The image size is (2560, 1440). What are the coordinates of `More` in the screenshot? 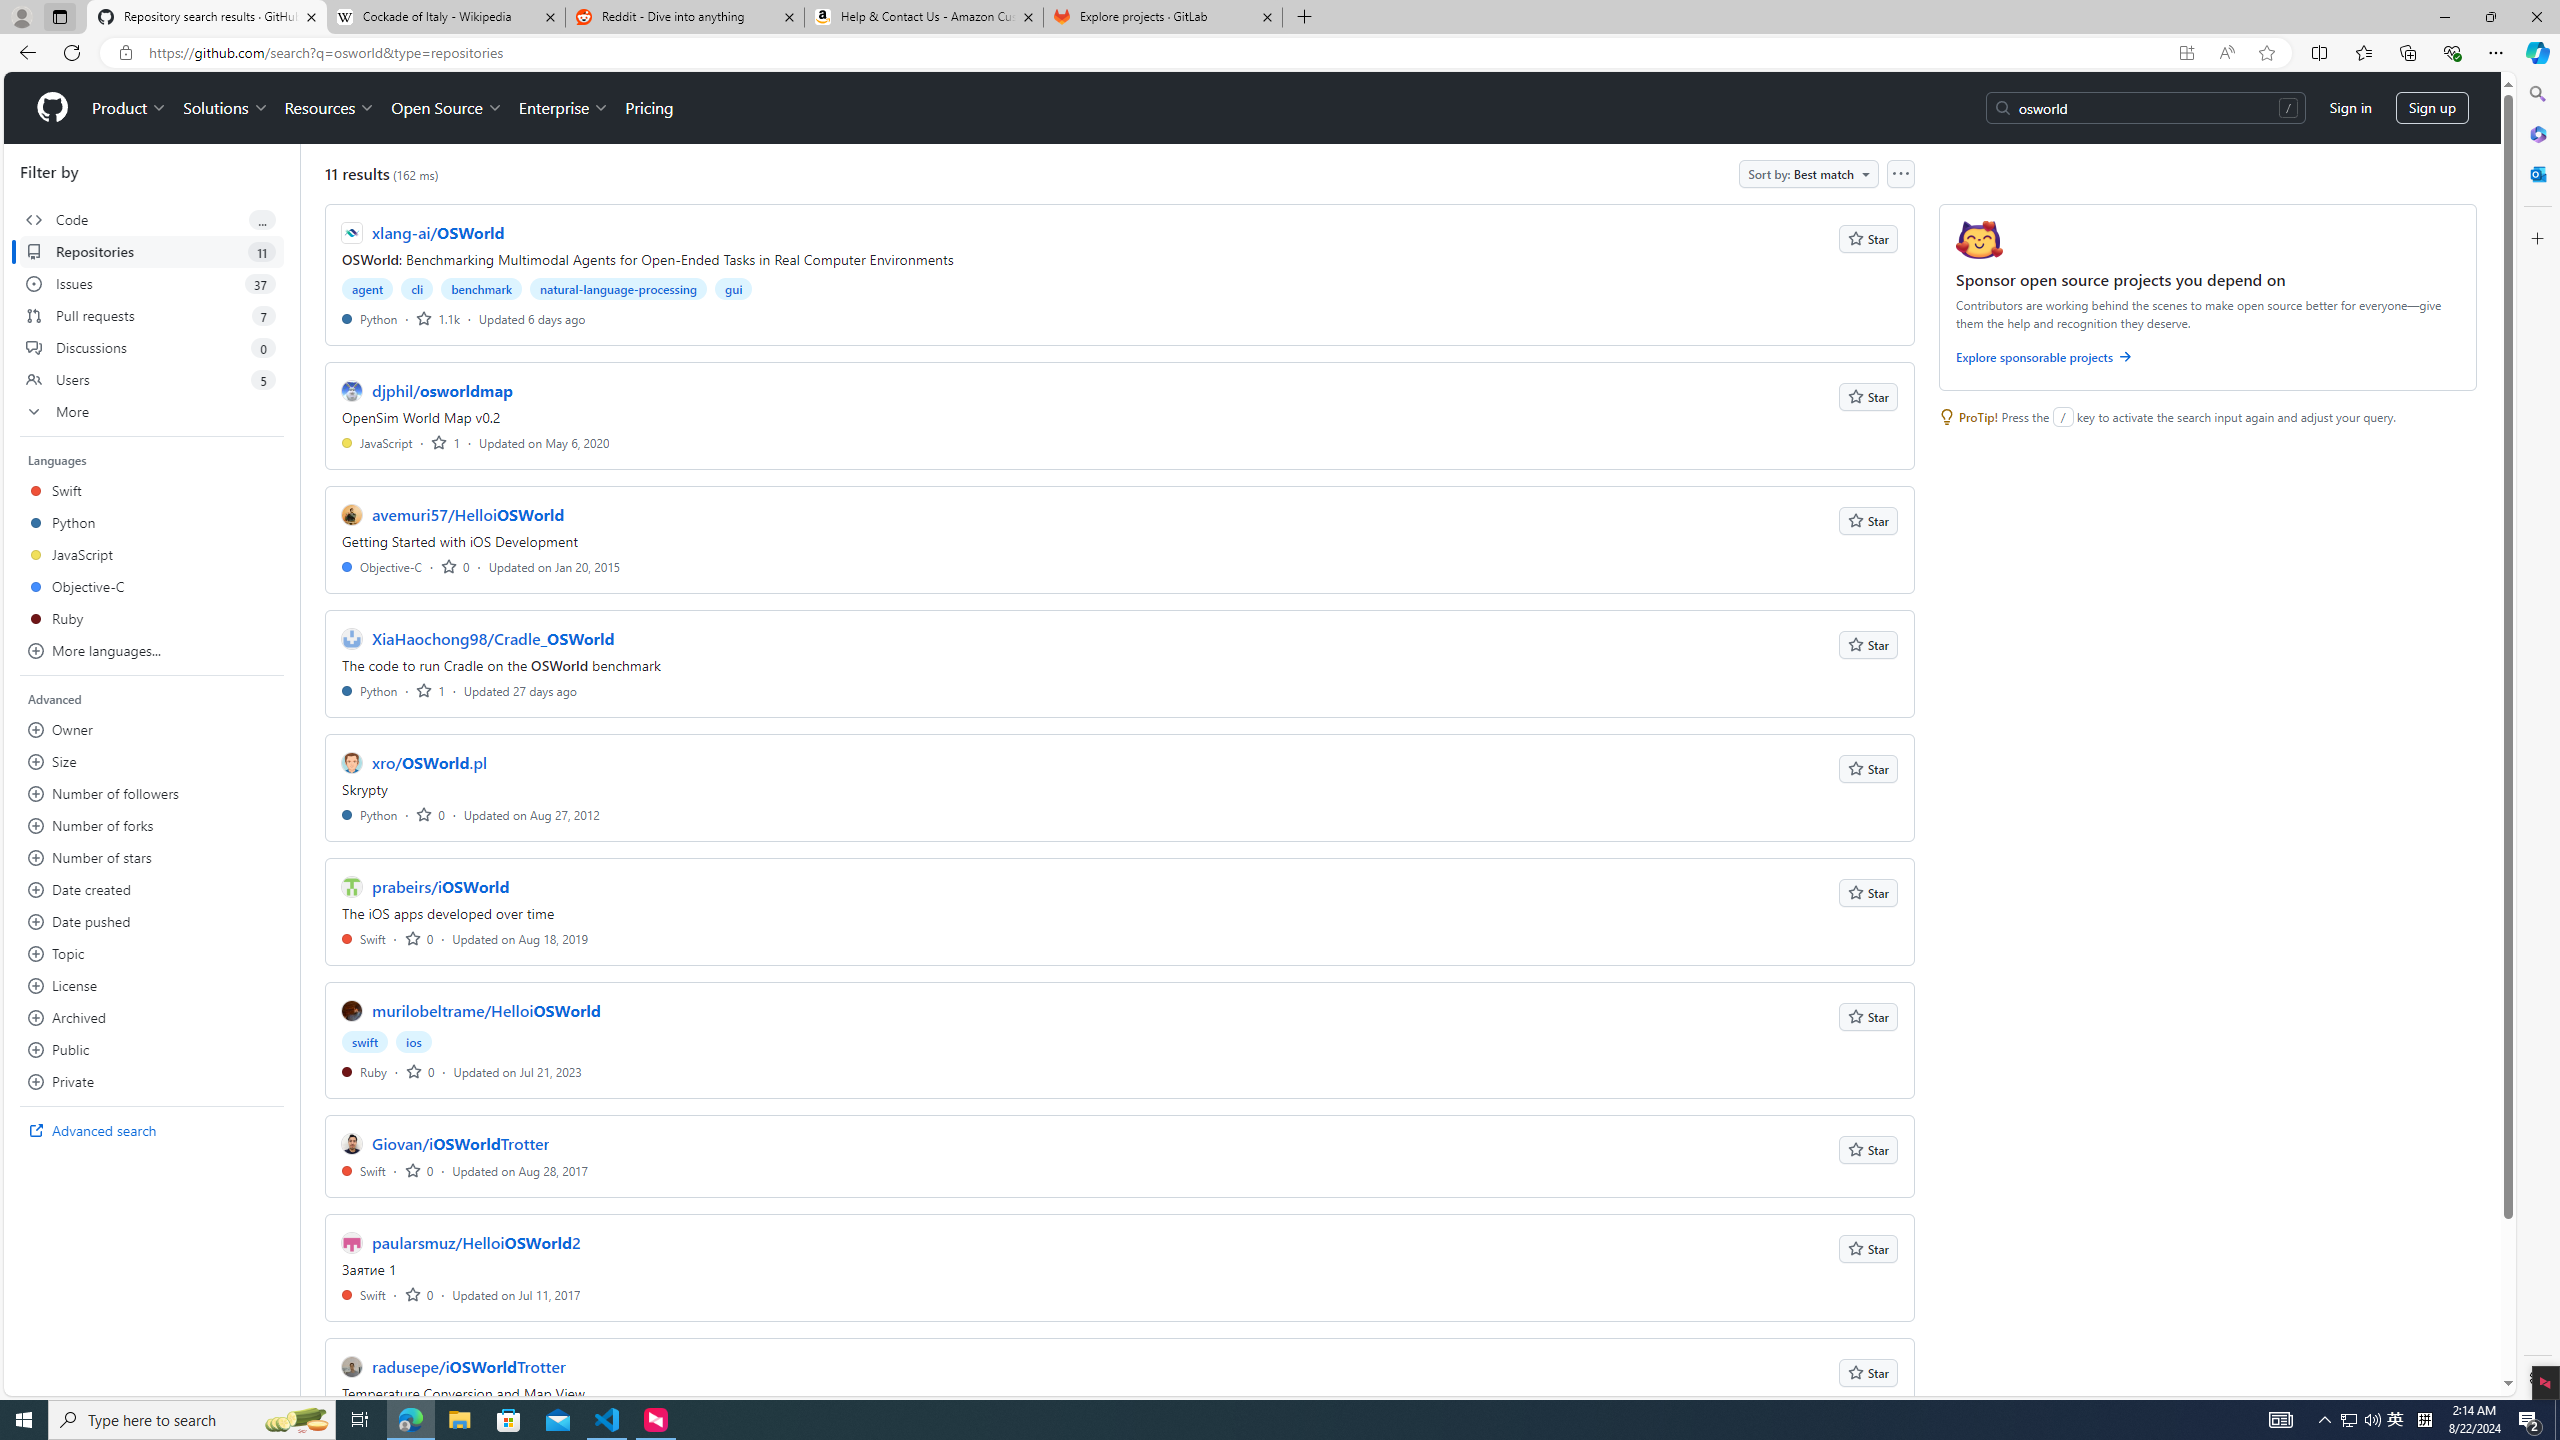 It's located at (152, 412).